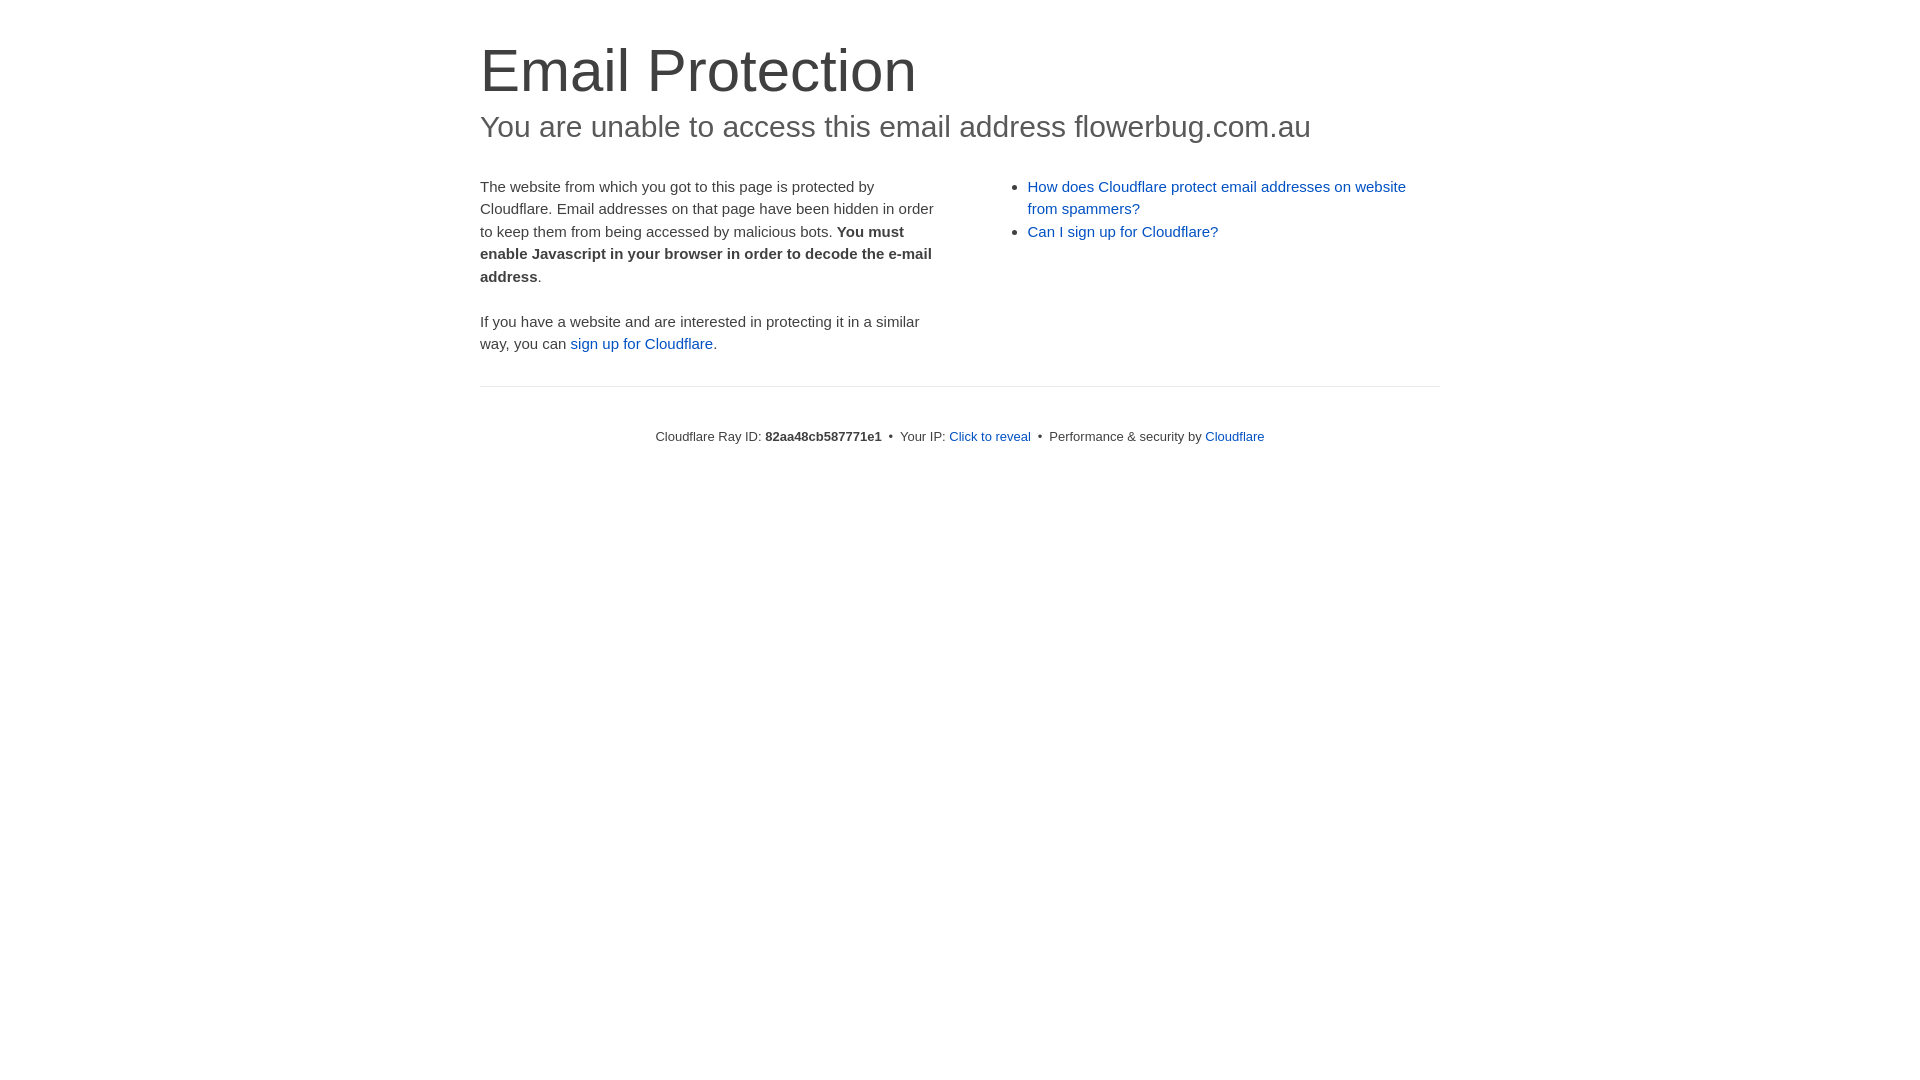 The image size is (1920, 1080). I want to click on Can I sign up for Cloudflare?, so click(1124, 232).